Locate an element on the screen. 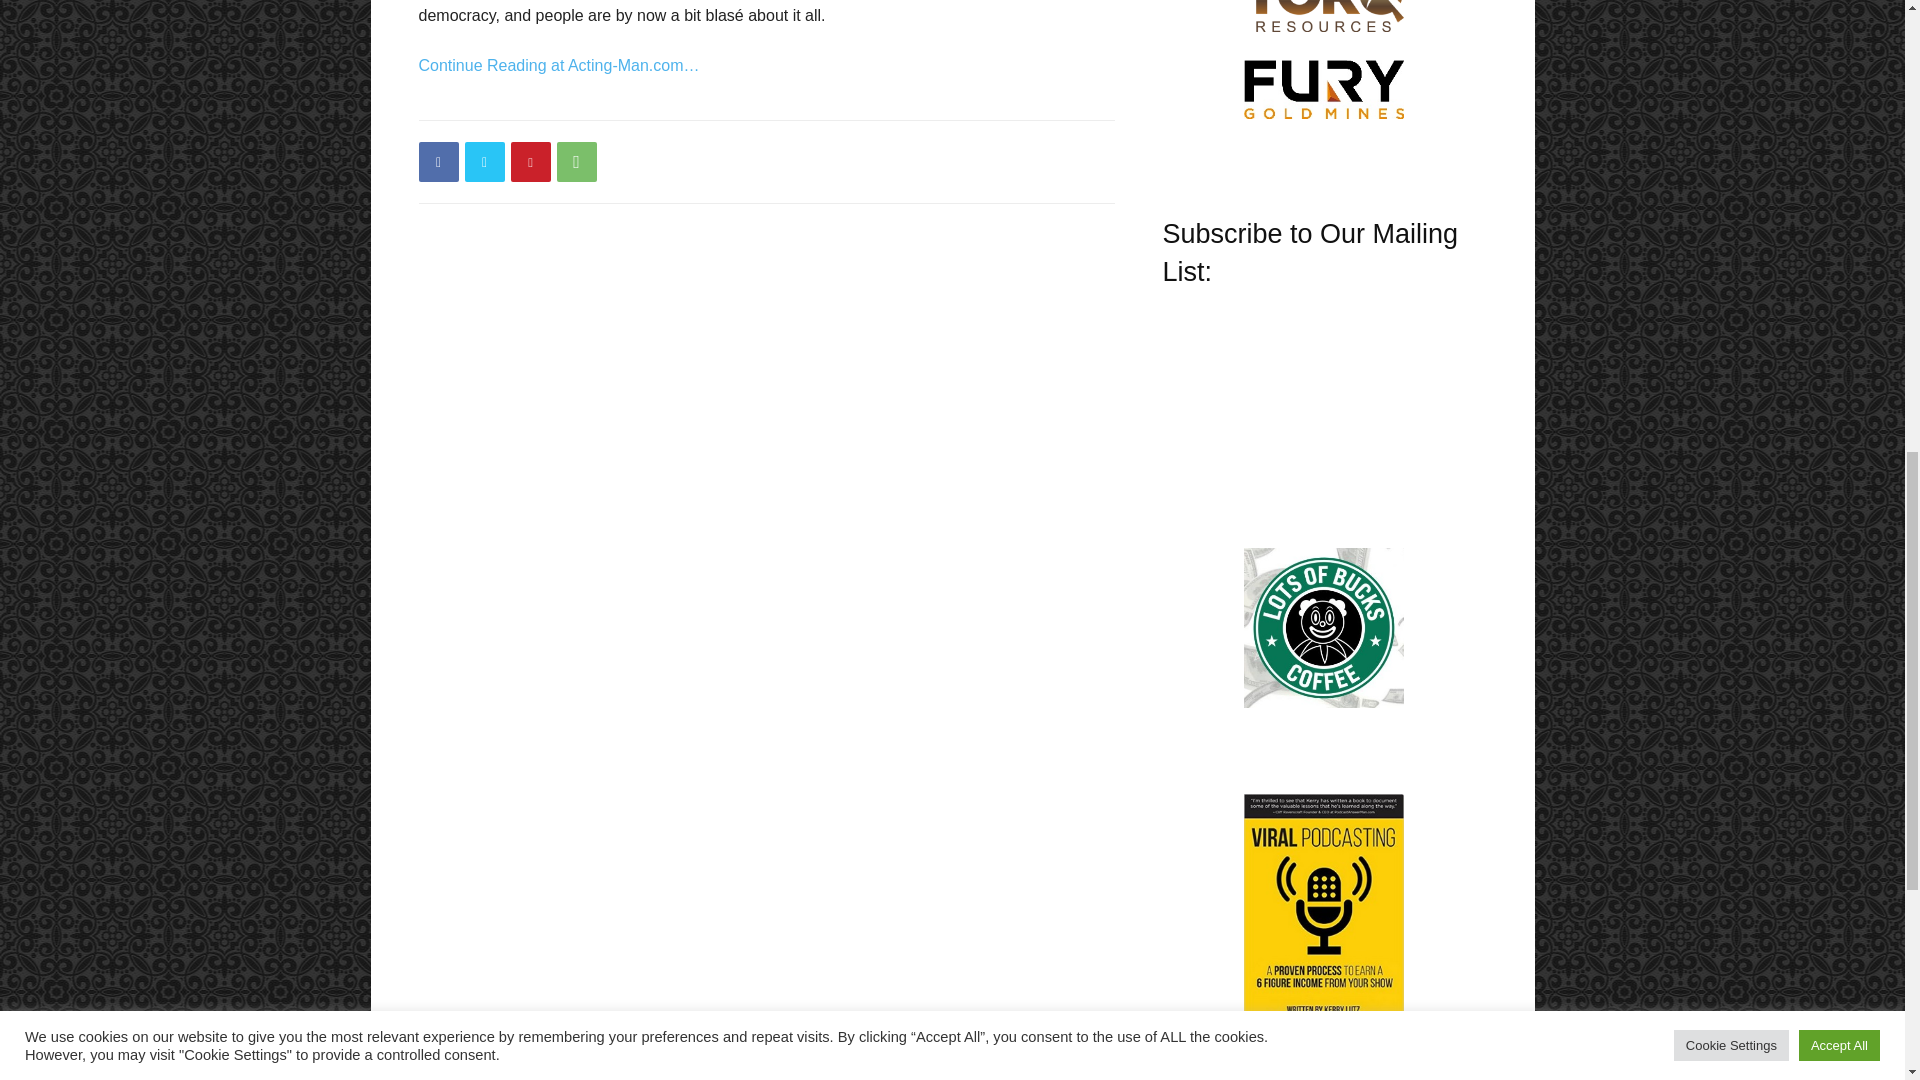 The image size is (1920, 1080). Pinterest is located at coordinates (530, 162).